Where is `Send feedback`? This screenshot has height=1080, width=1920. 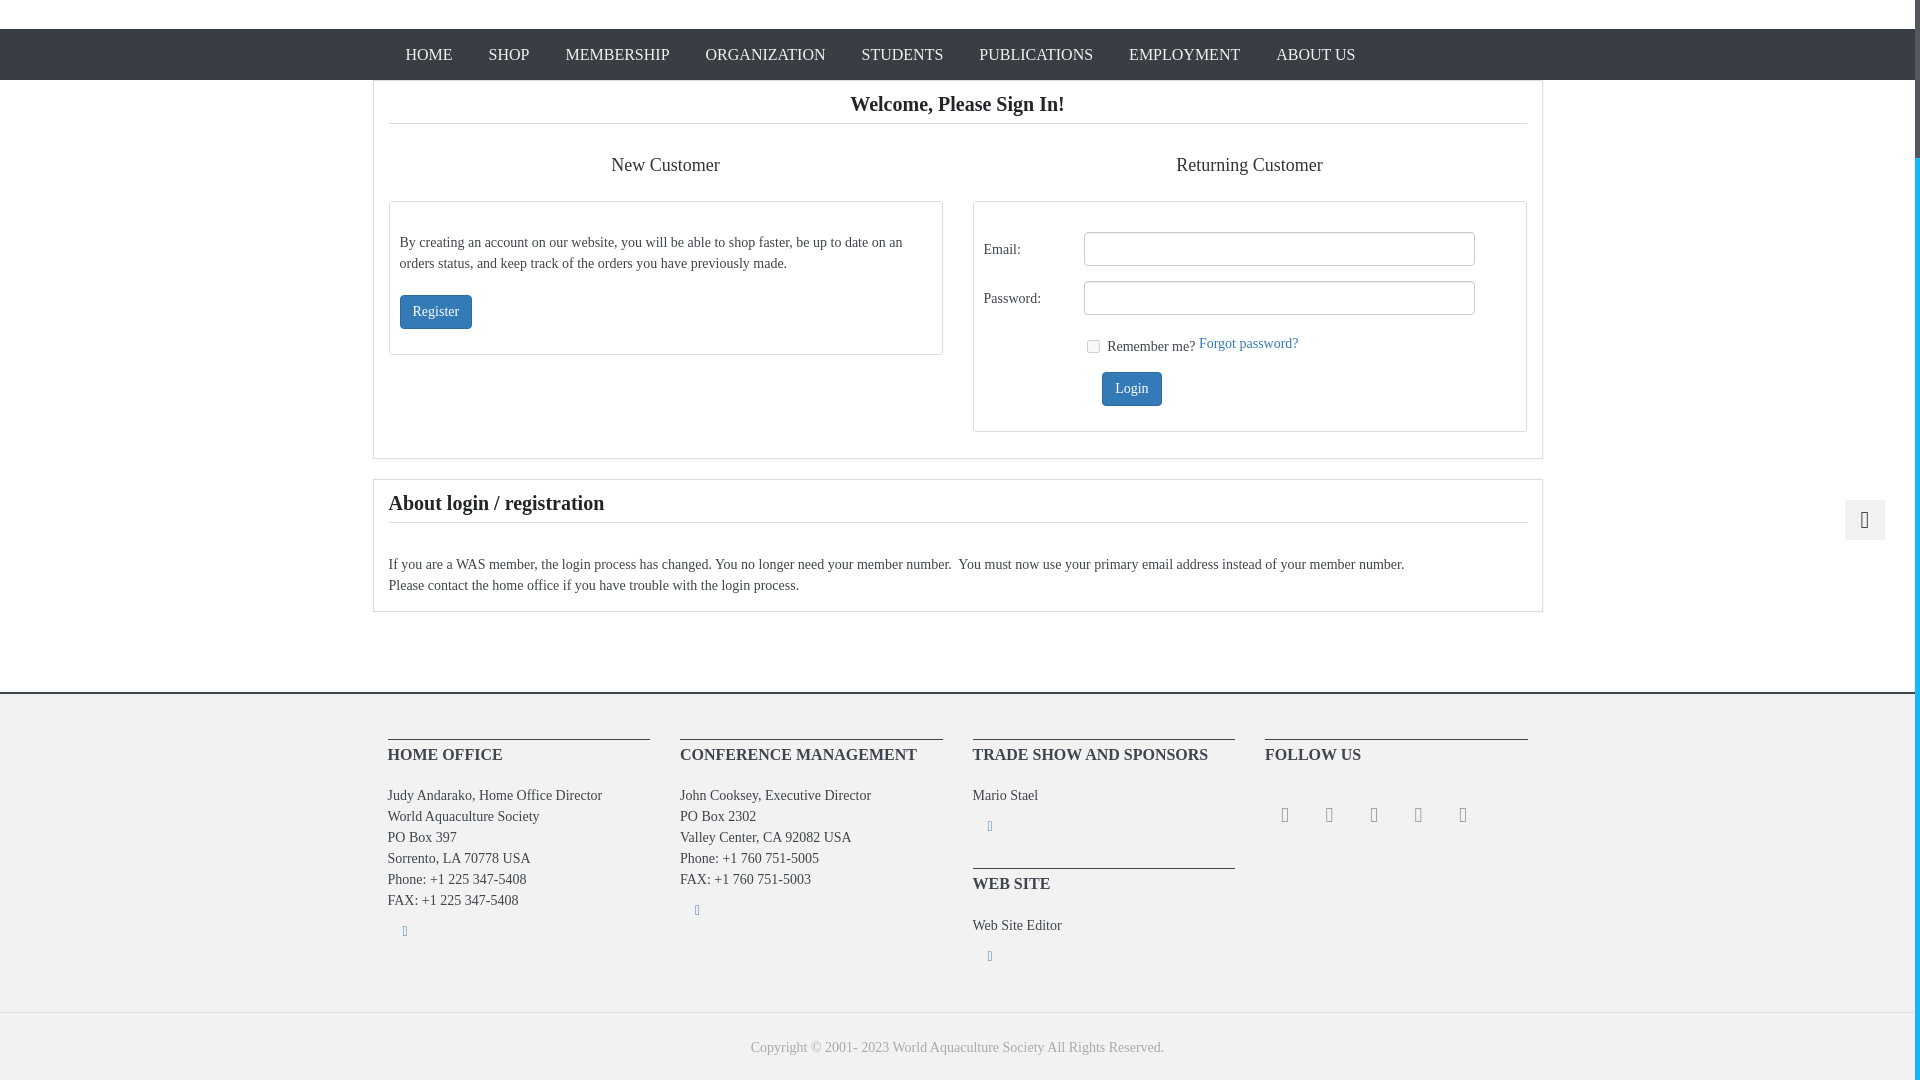
Send feedback is located at coordinates (1102, 956).